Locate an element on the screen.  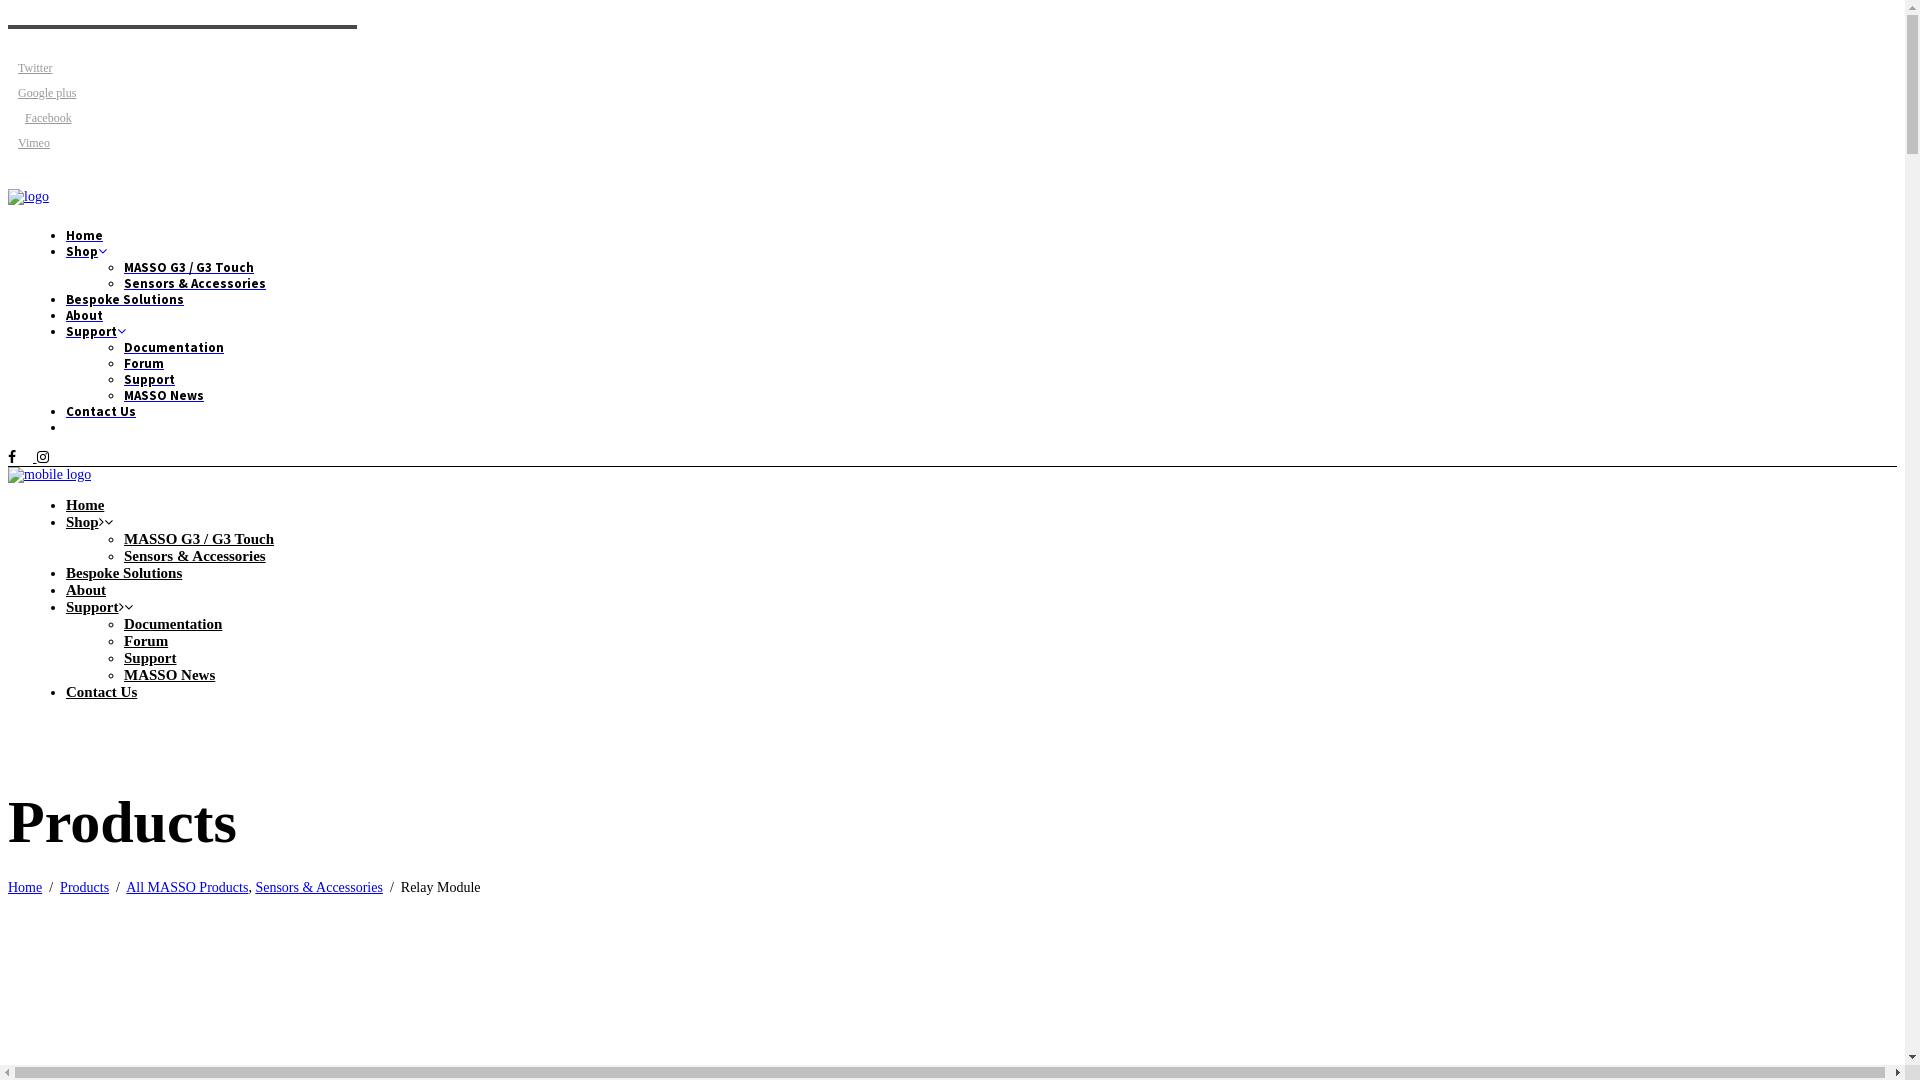
Shop is located at coordinates (86, 252).